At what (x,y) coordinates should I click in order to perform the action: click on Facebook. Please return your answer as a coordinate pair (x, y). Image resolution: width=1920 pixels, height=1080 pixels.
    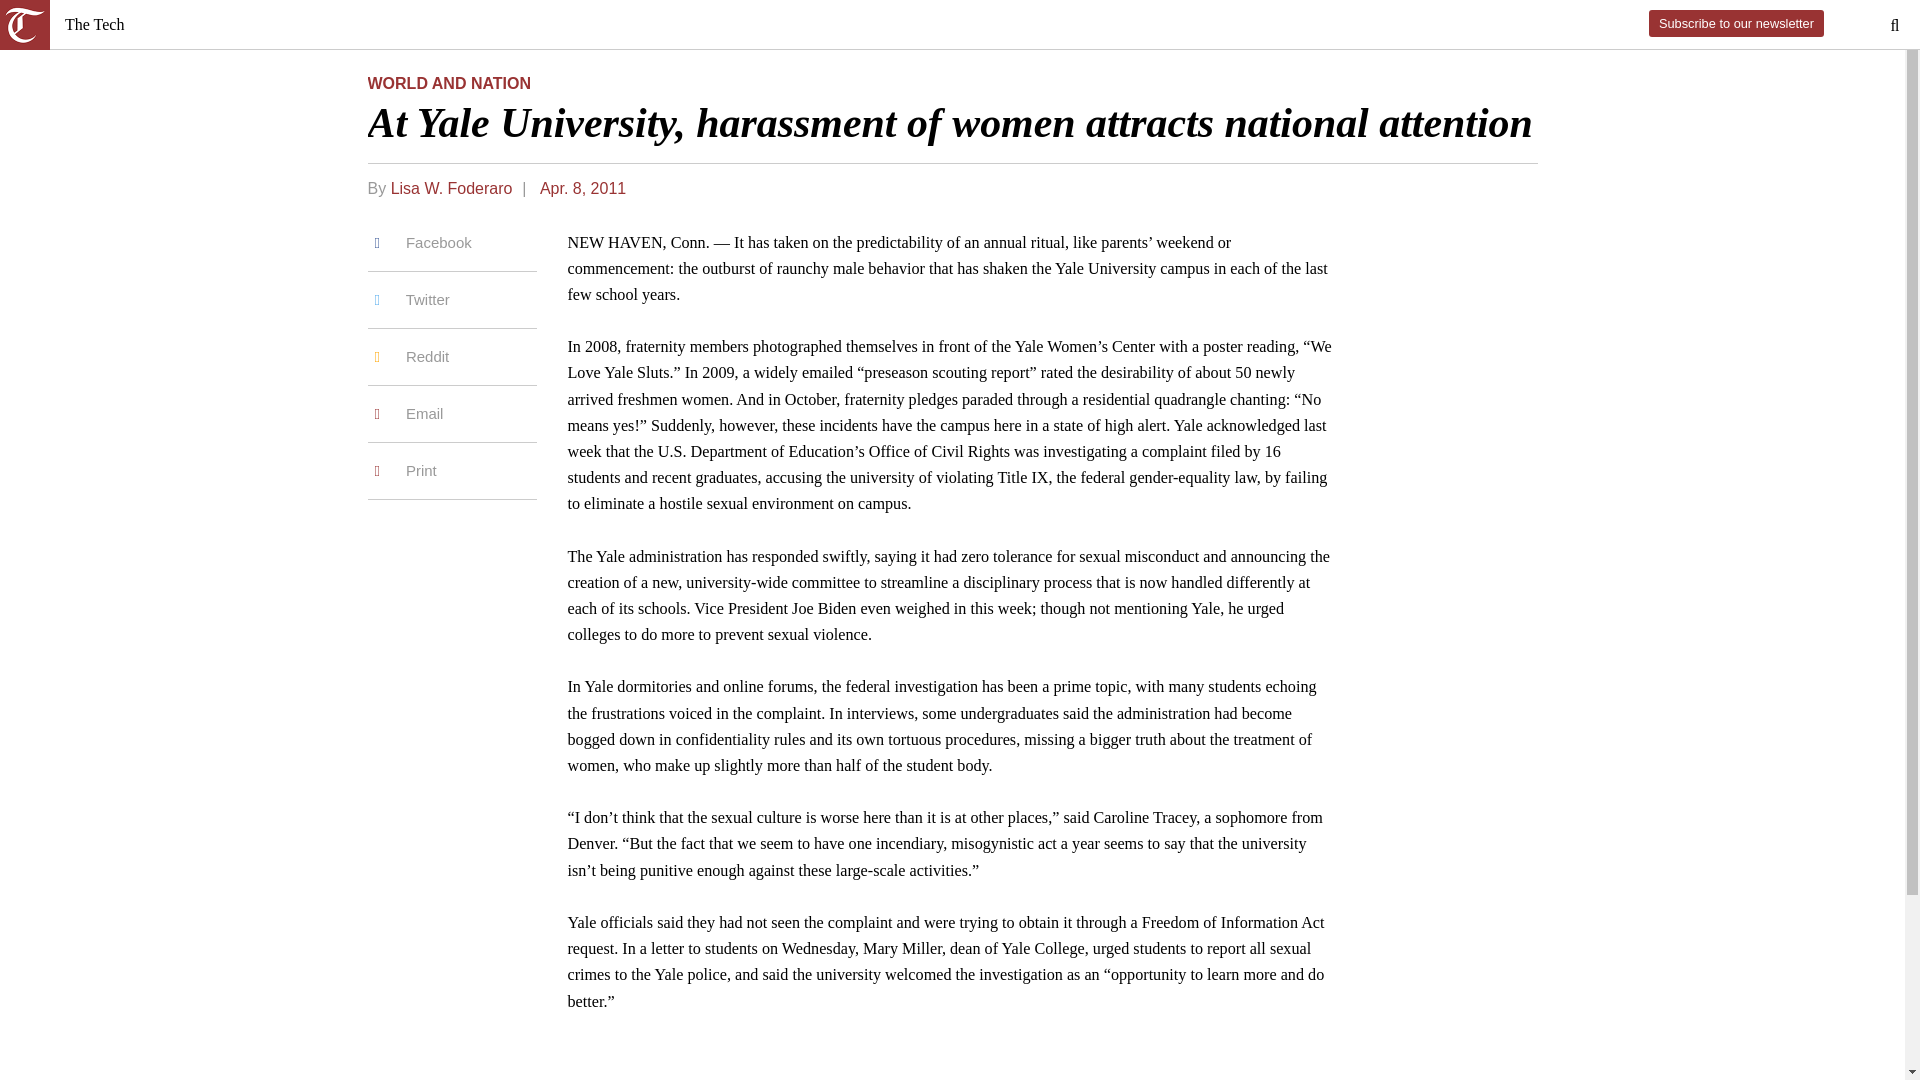
    Looking at the image, I should click on (452, 251).